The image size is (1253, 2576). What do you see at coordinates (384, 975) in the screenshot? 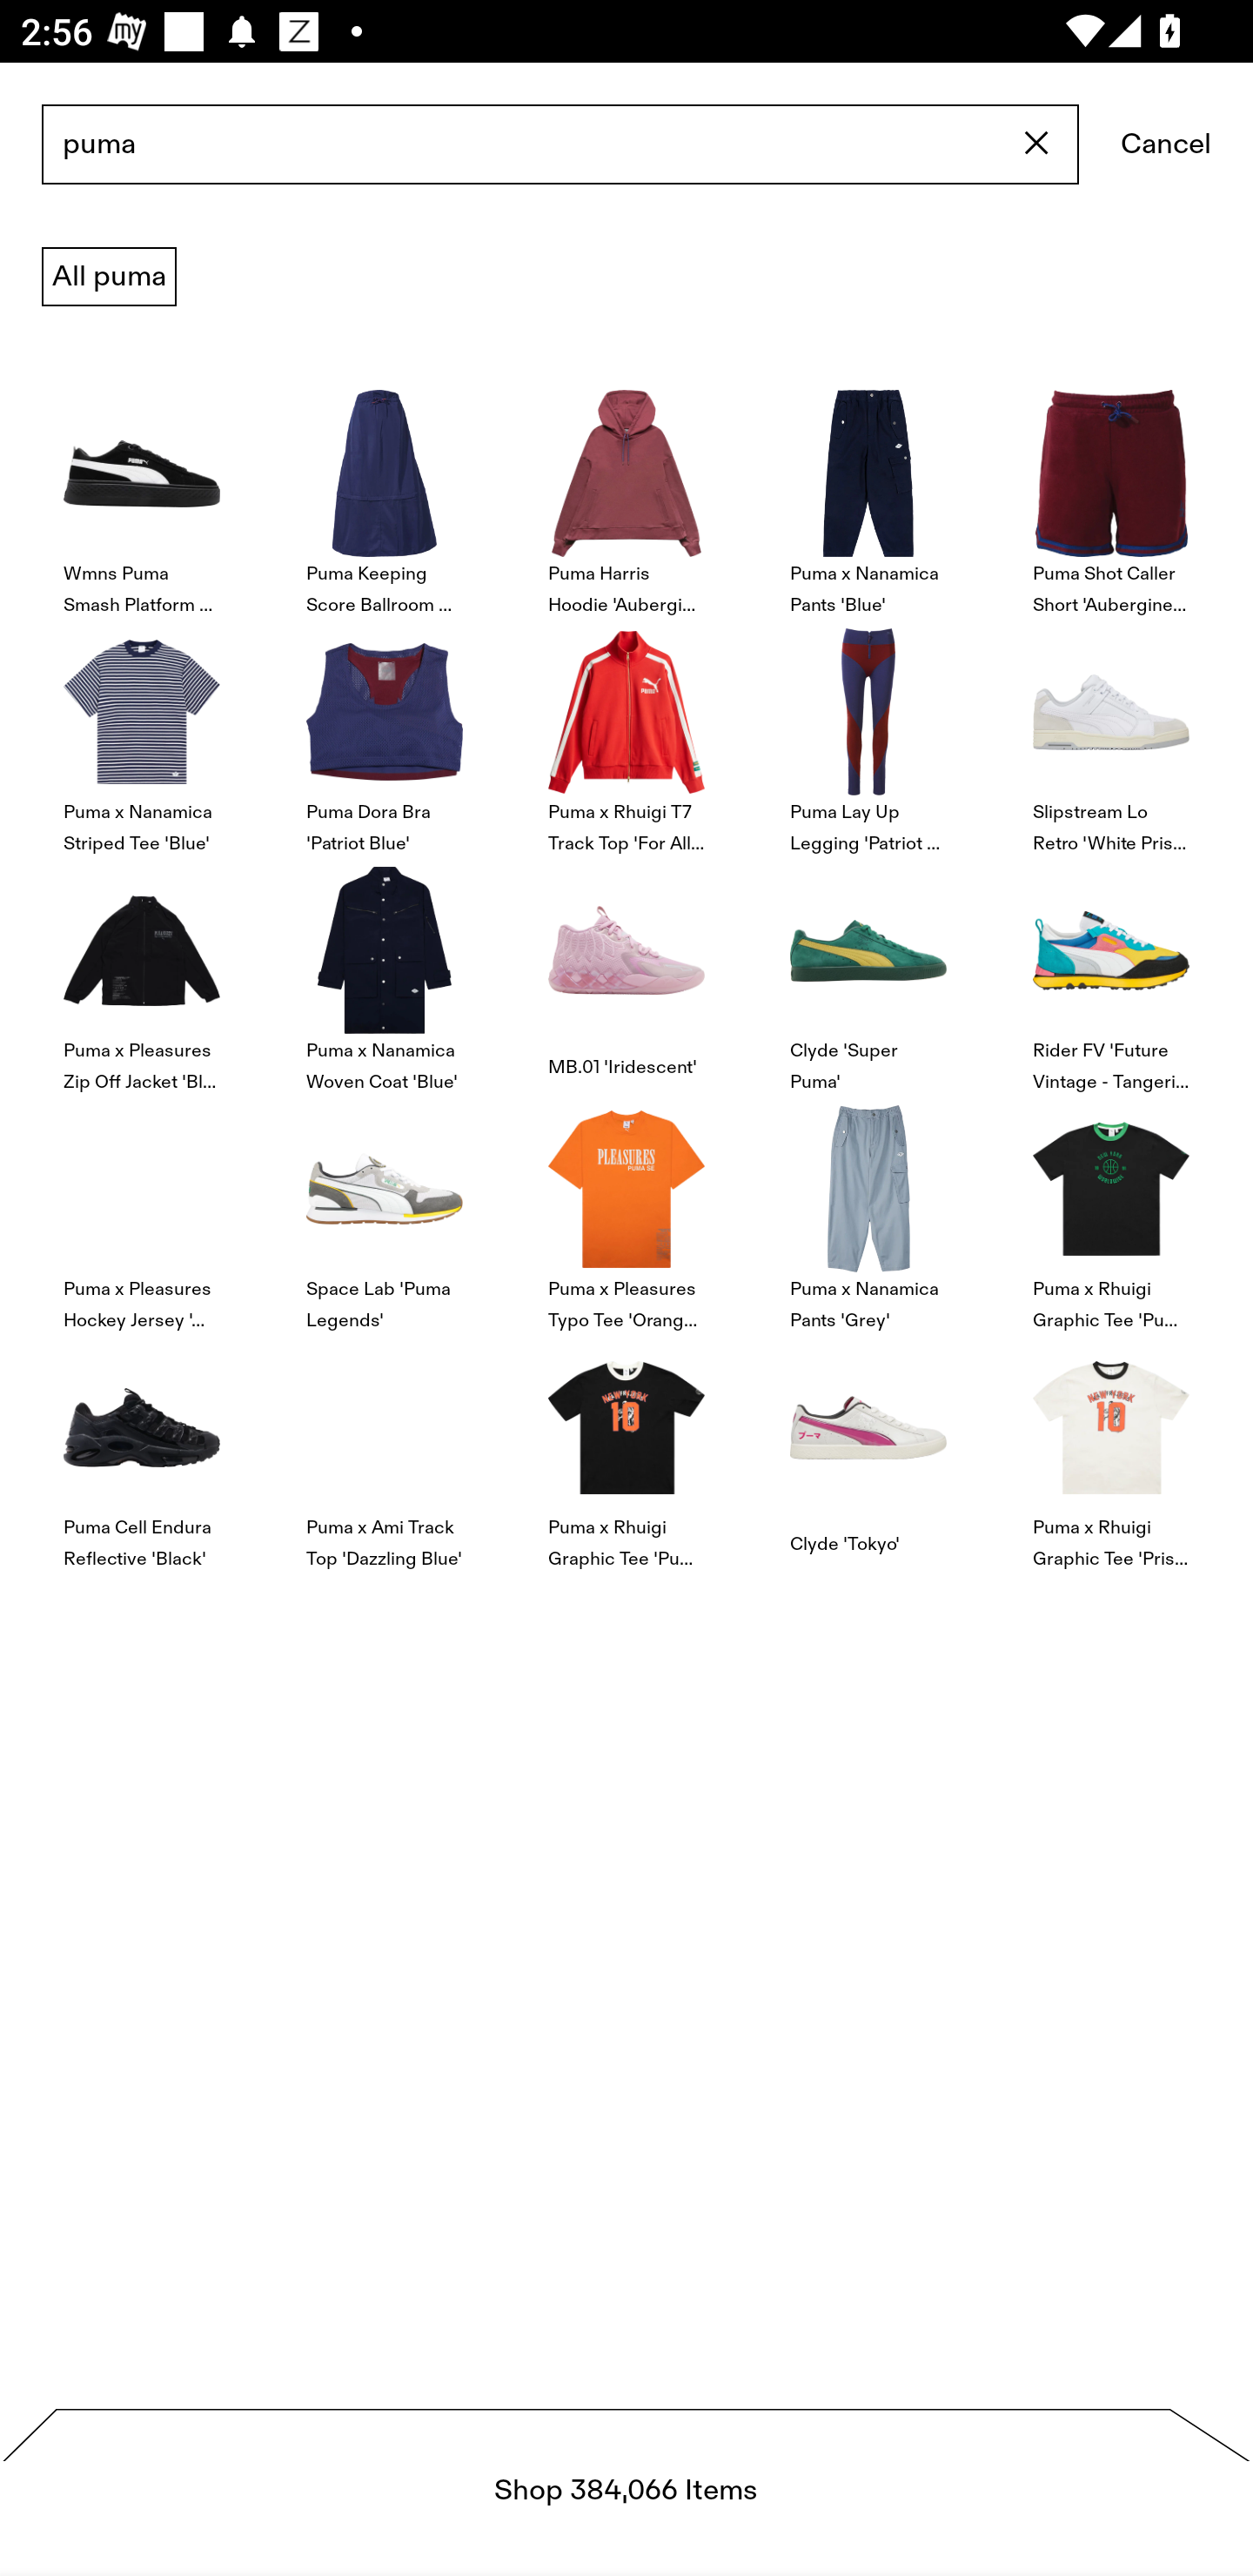
I see `Puma x Nanamica Woven Coat 'Blue'` at bounding box center [384, 975].